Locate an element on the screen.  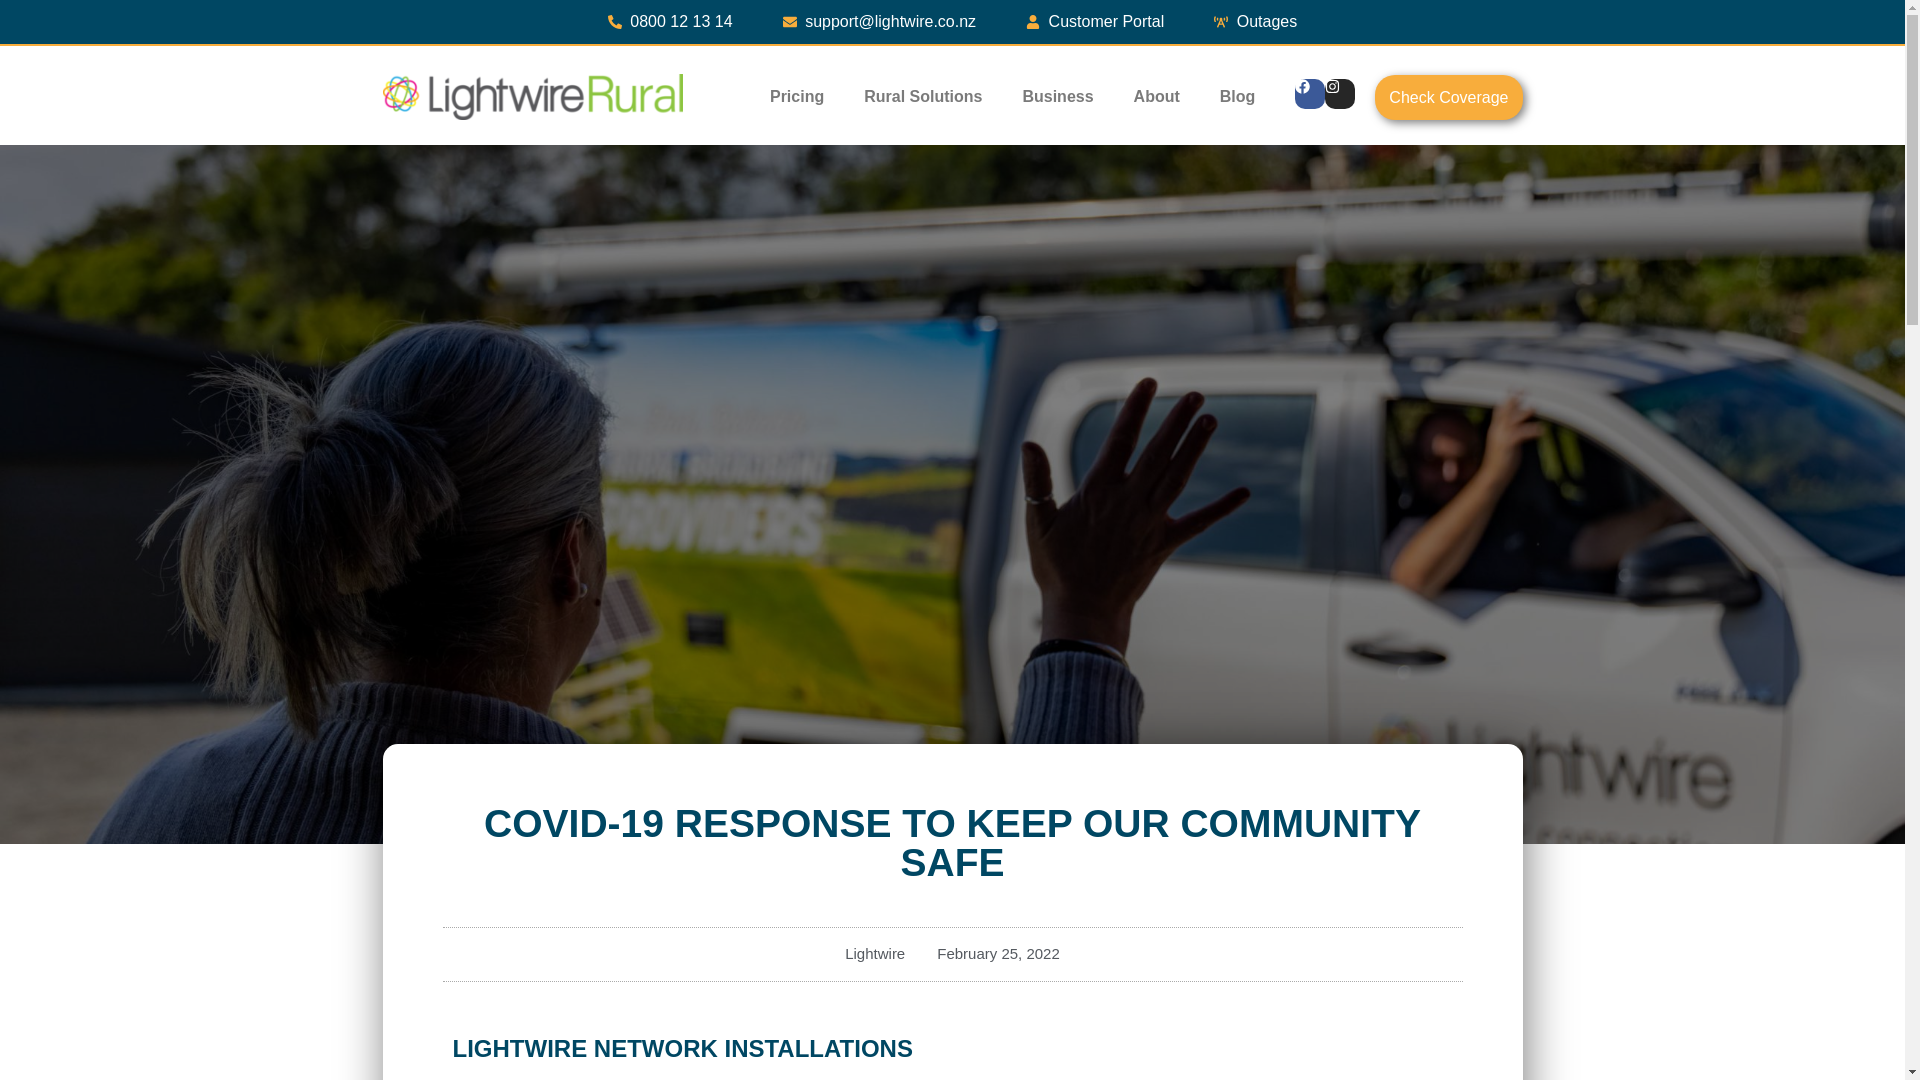
Outages is located at coordinates (1255, 21).